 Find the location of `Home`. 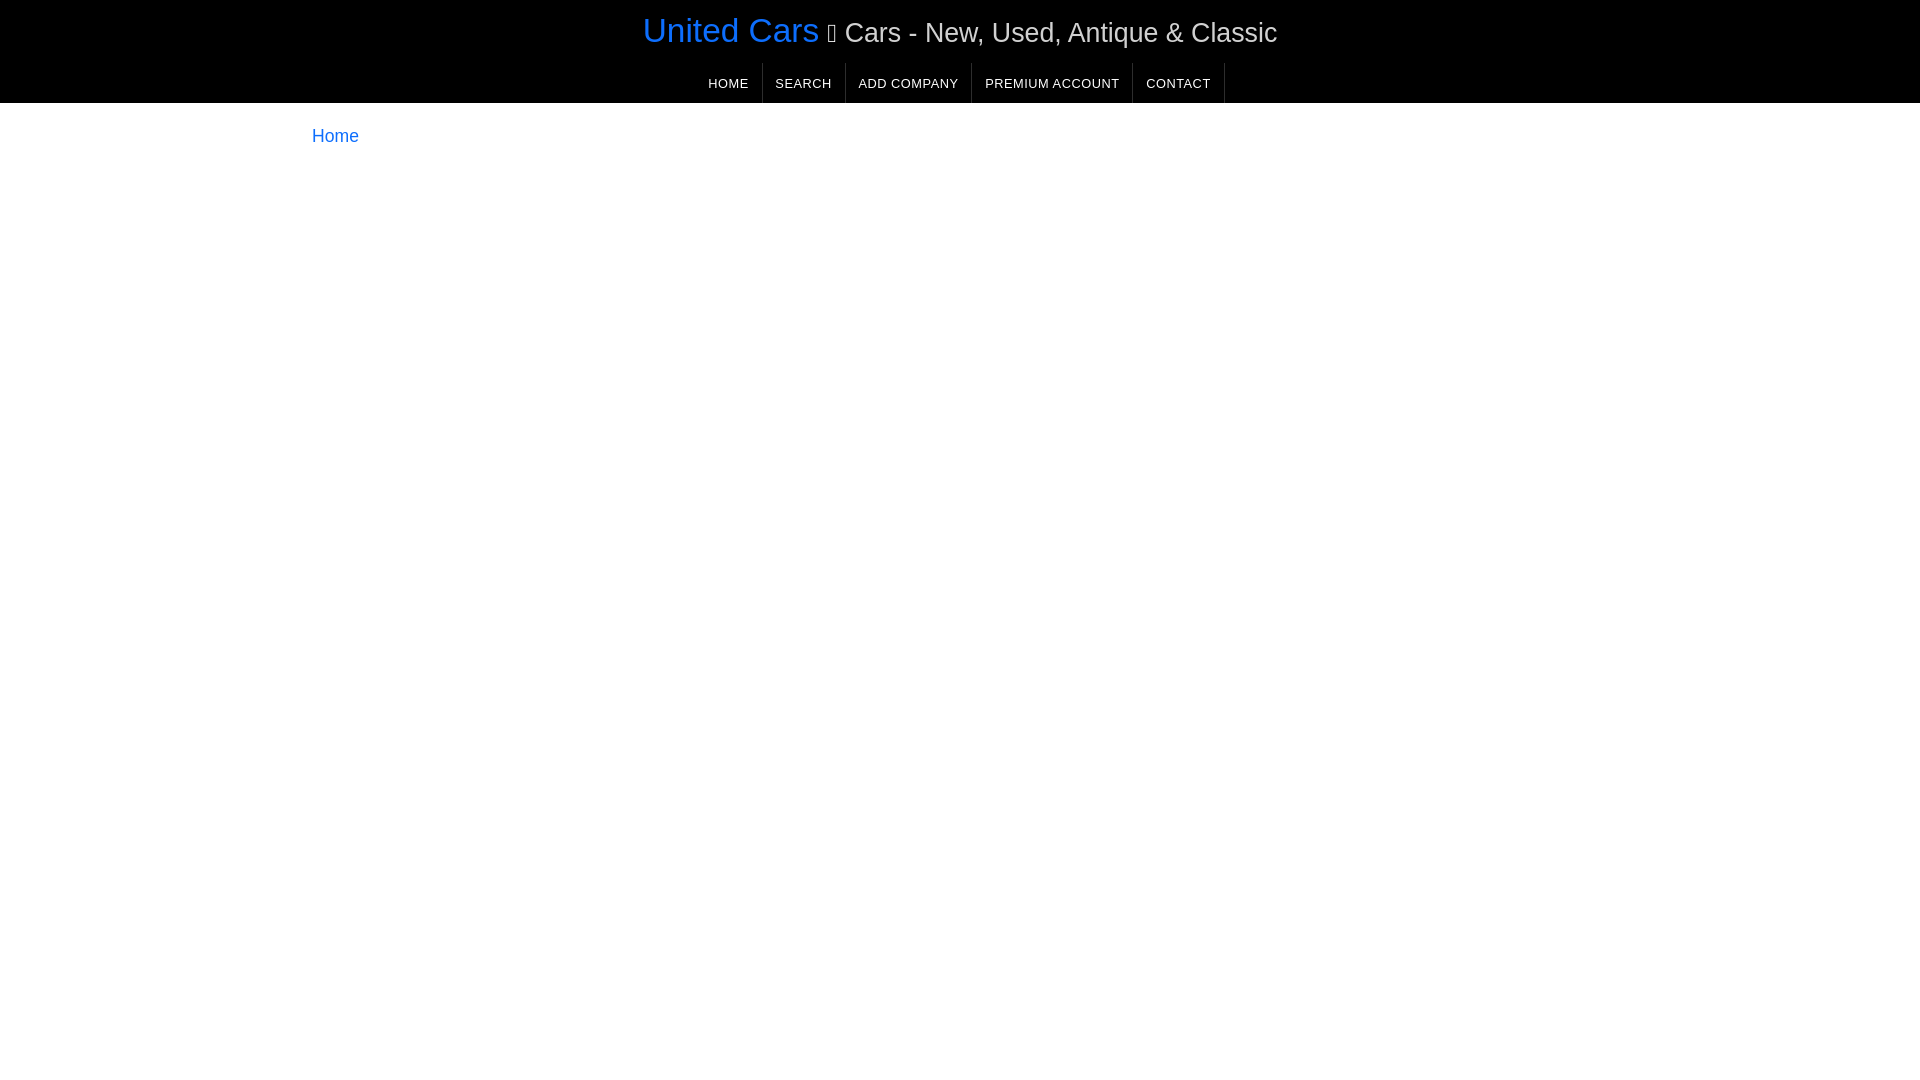

Home is located at coordinates (335, 136).